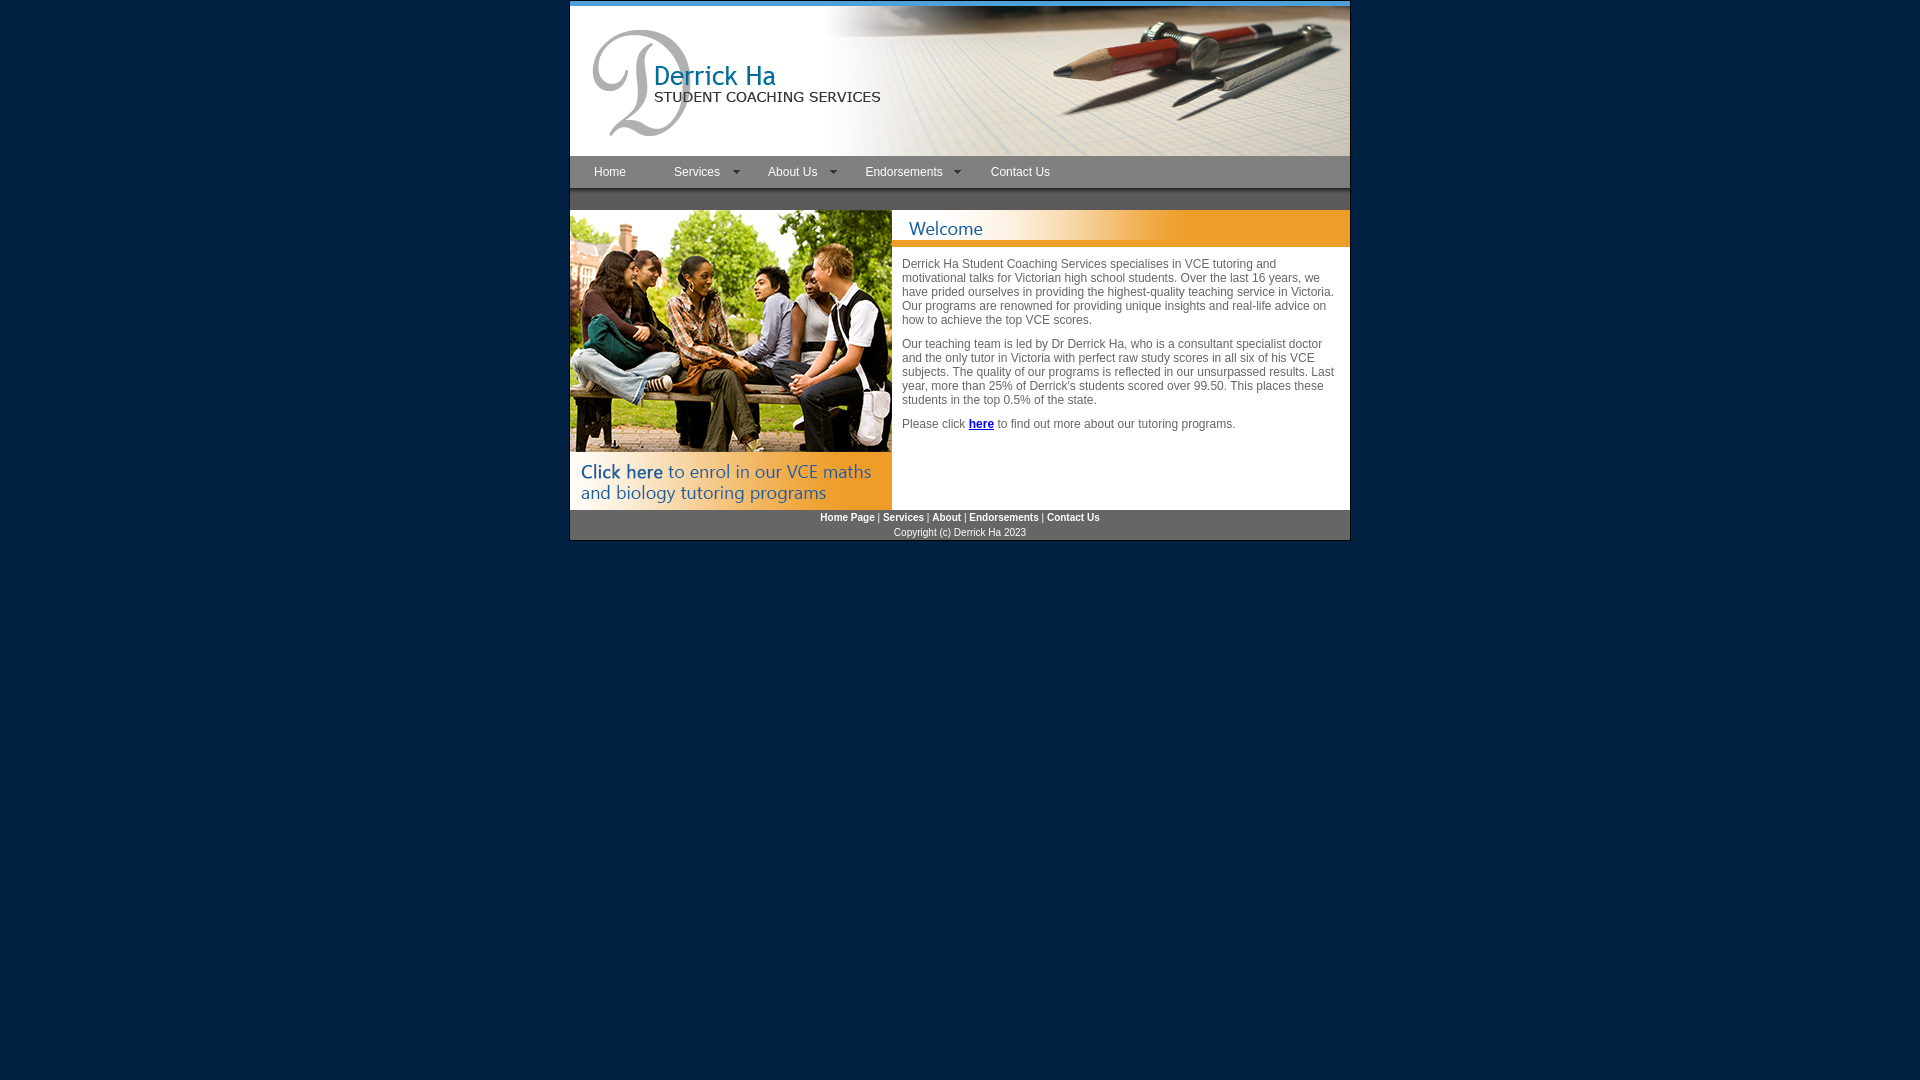 This screenshot has width=1920, height=1080. I want to click on Contact Us, so click(1074, 518).